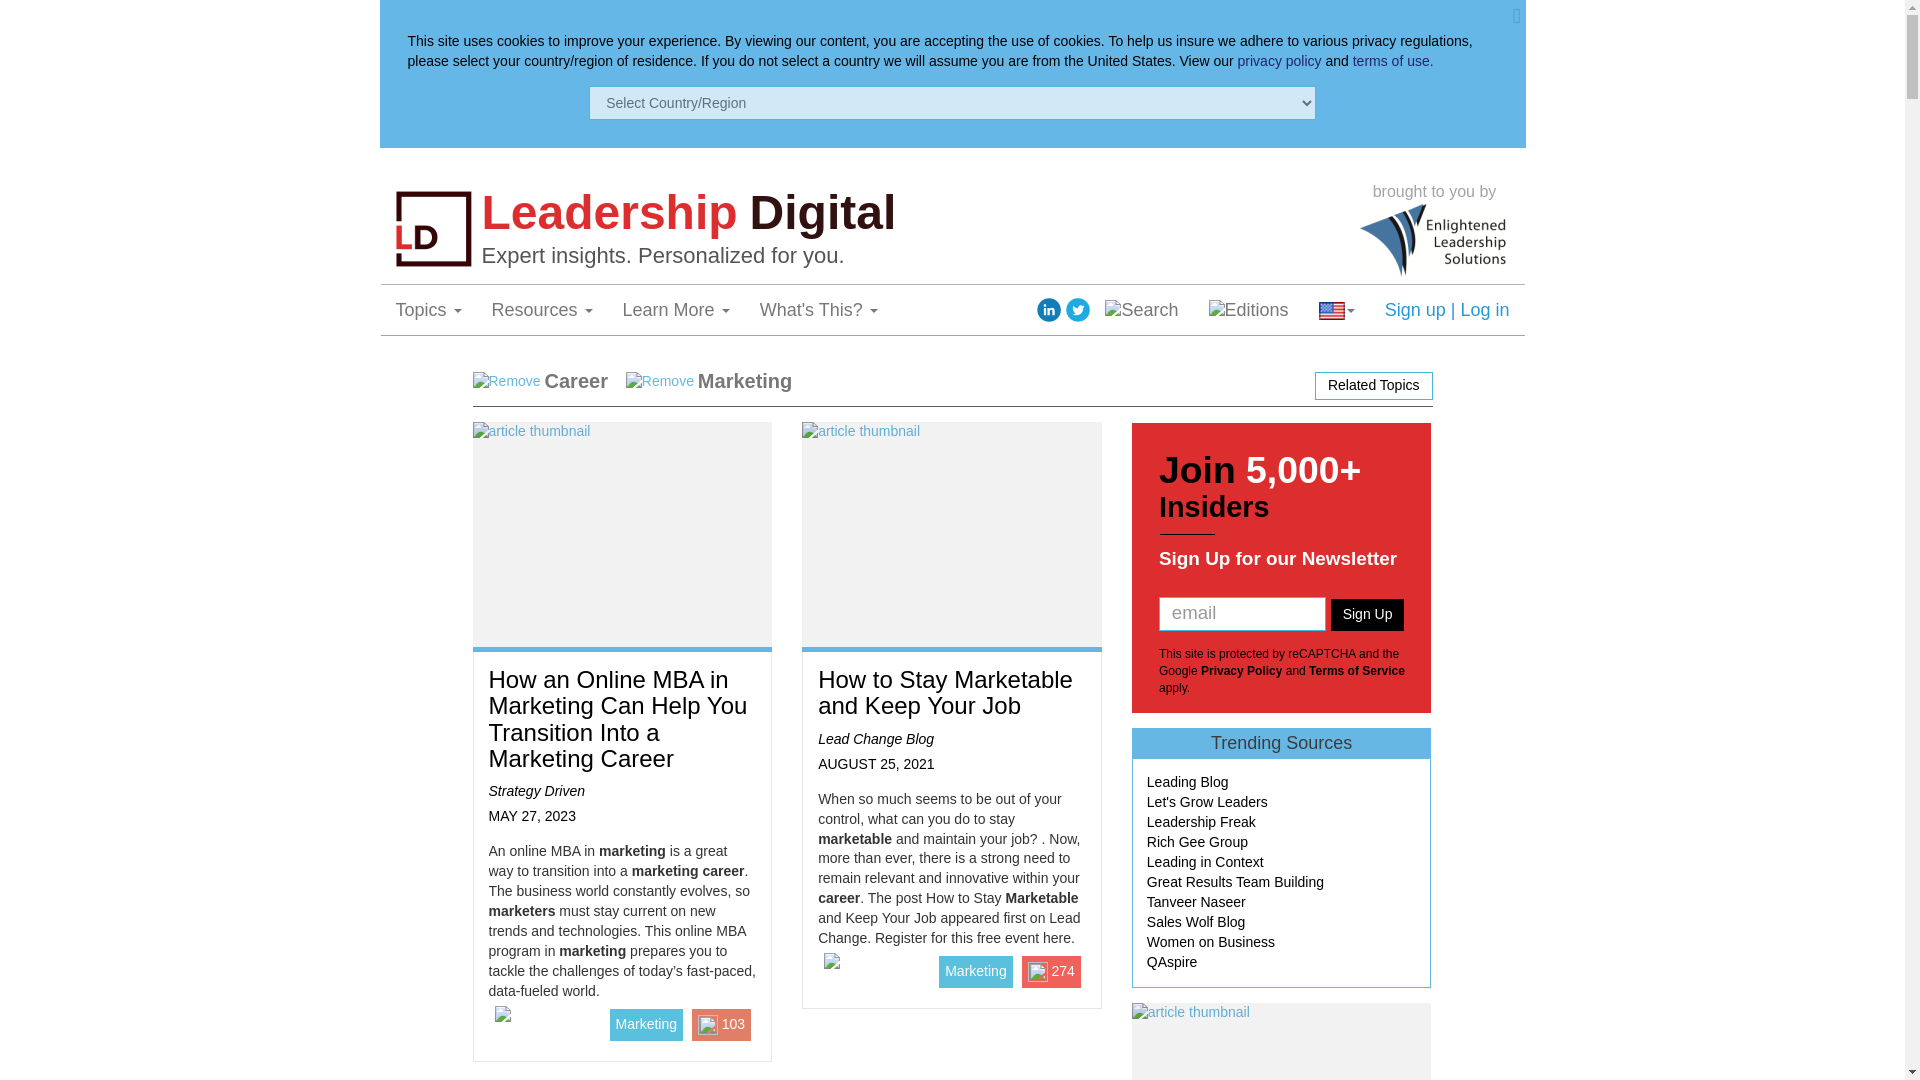  What do you see at coordinates (1336, 310) in the screenshot?
I see `Select your country` at bounding box center [1336, 310].